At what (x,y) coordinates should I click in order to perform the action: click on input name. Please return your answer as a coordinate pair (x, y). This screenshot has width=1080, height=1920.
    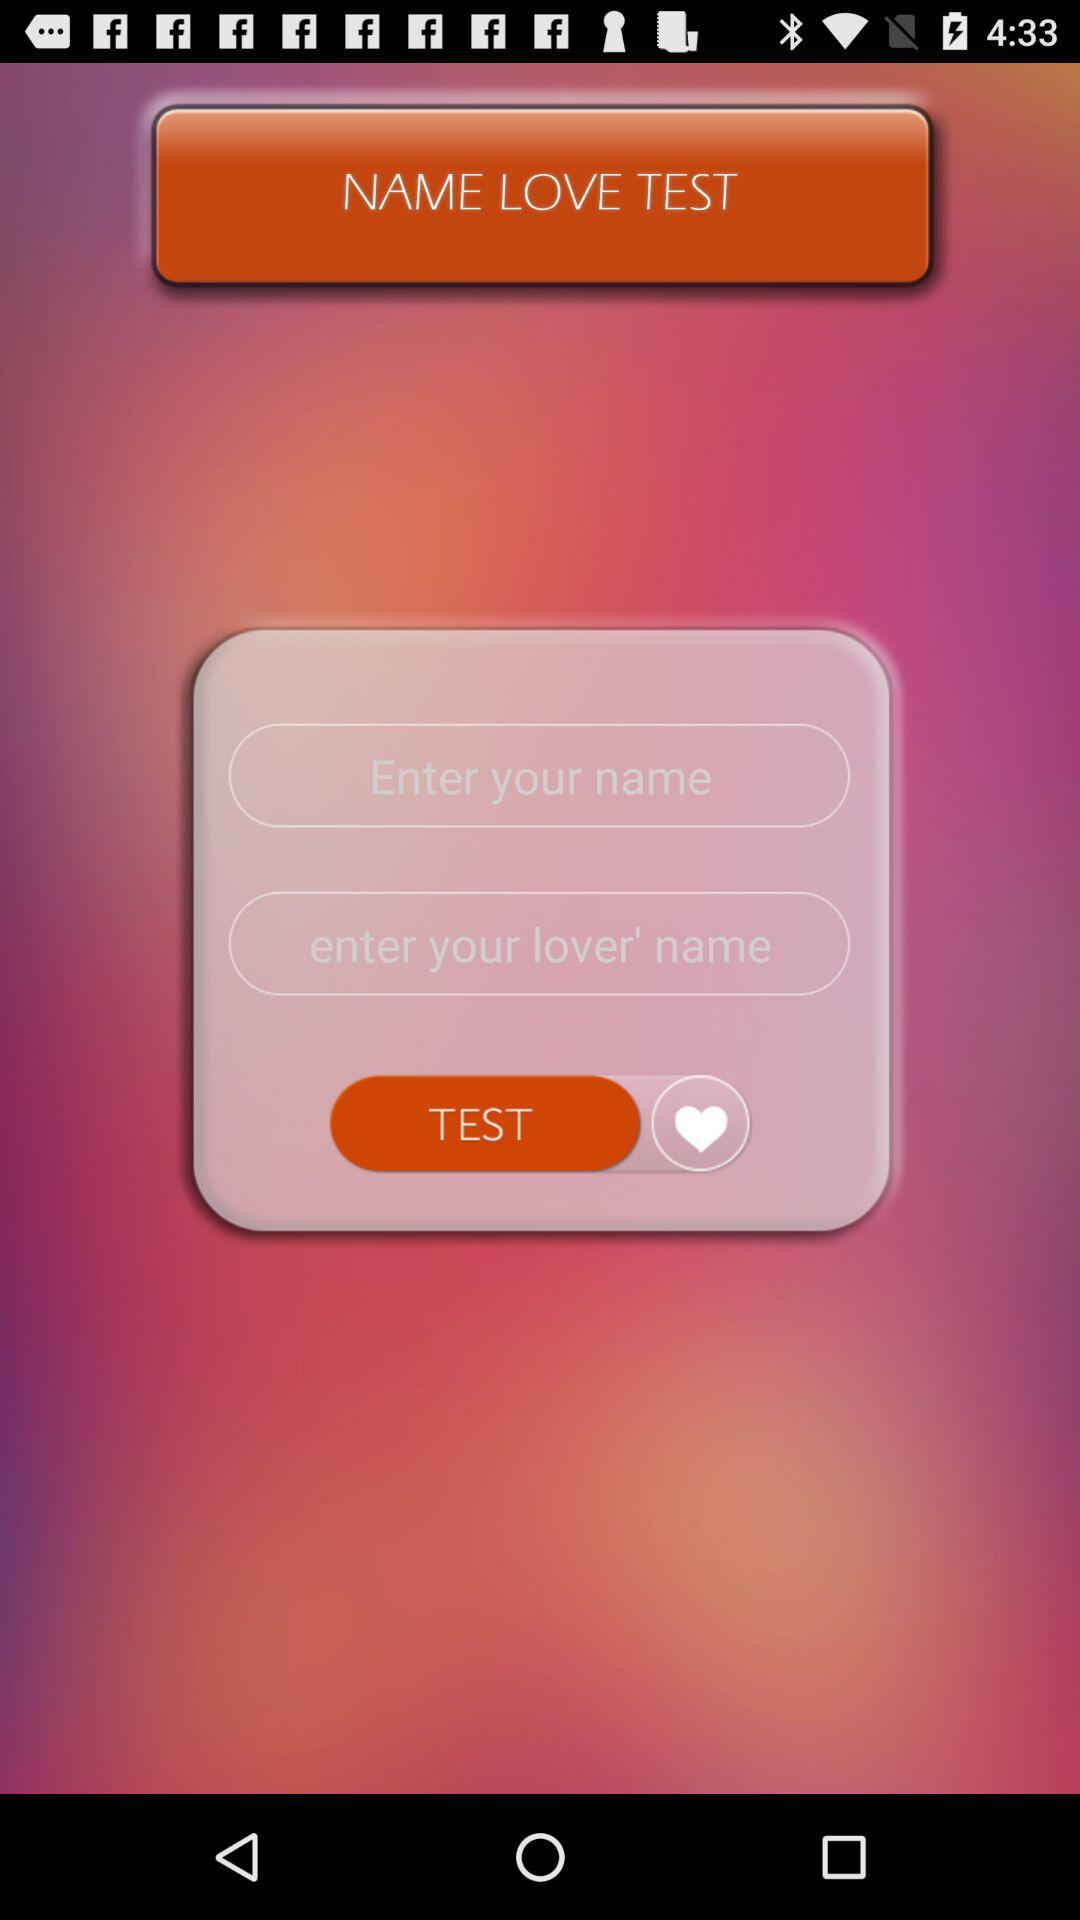
    Looking at the image, I should click on (540, 776).